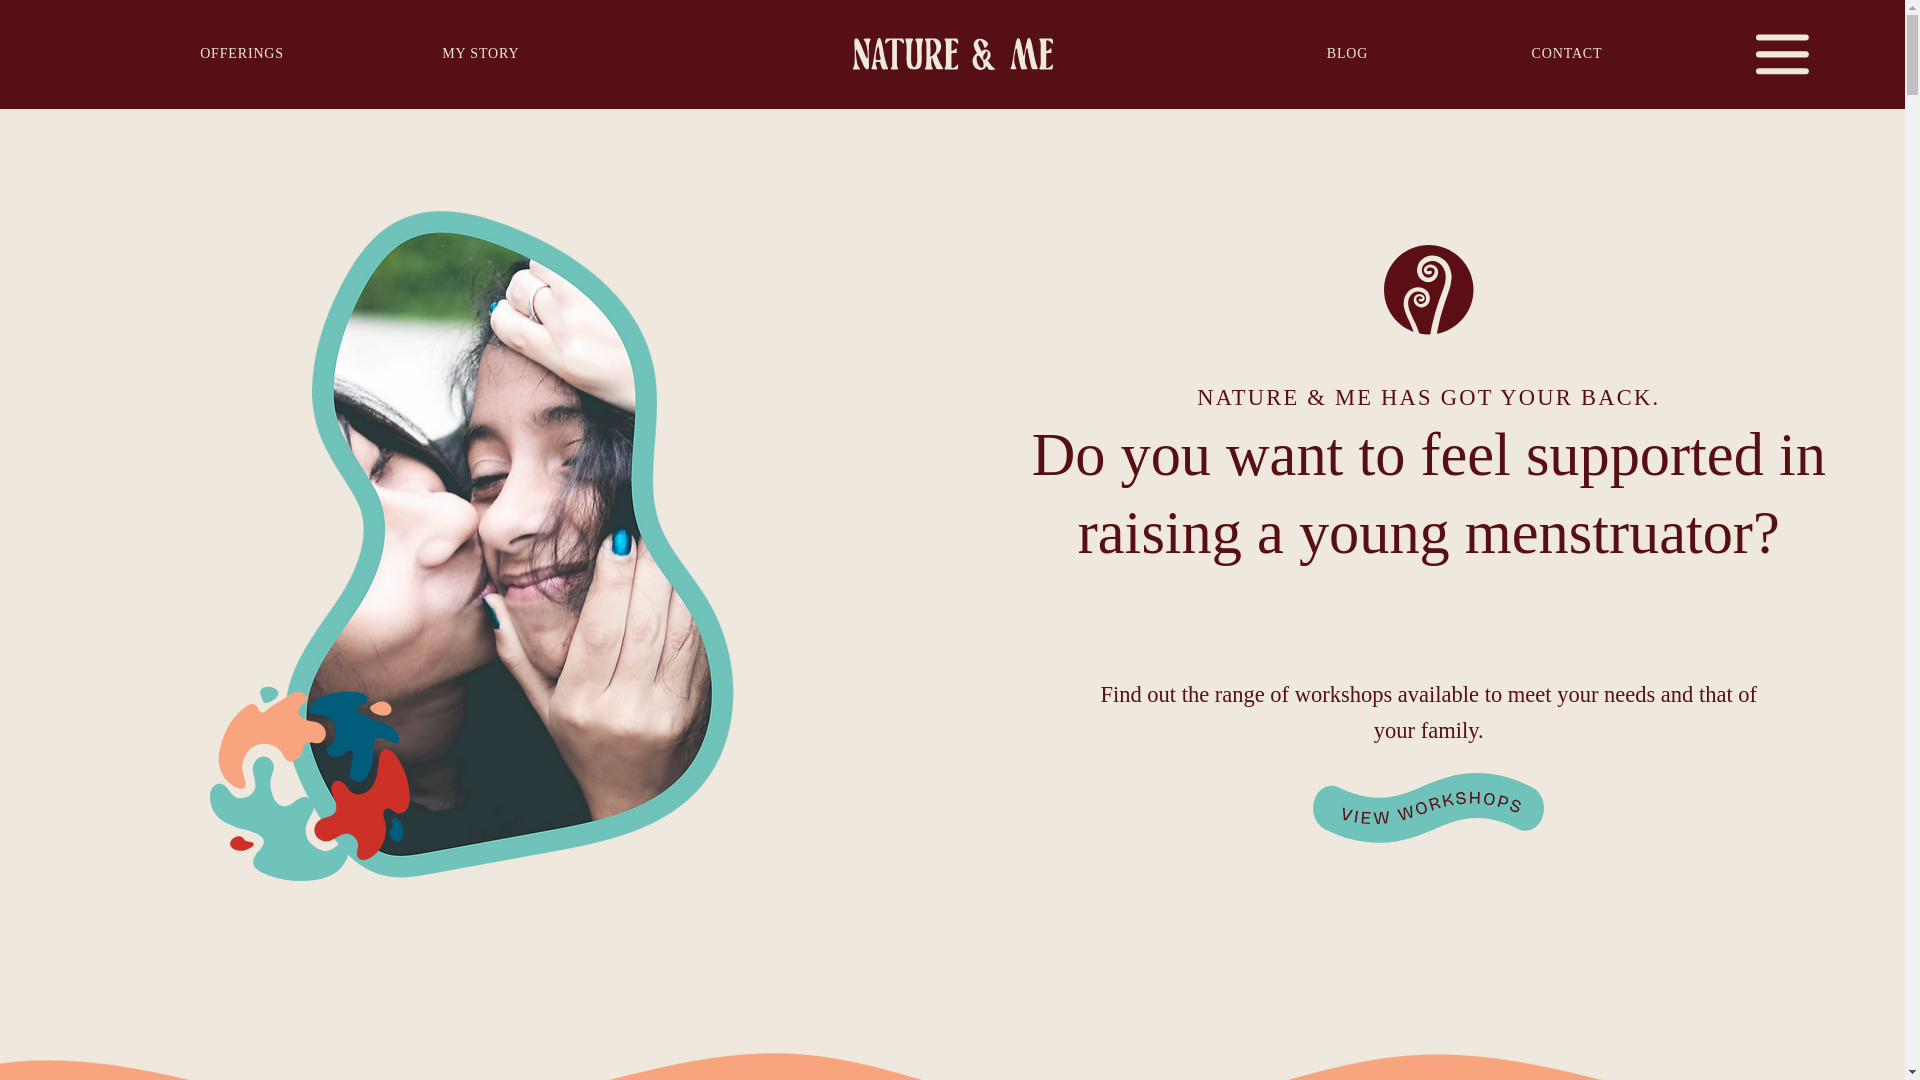  I want to click on MY STORY, so click(480, 54).